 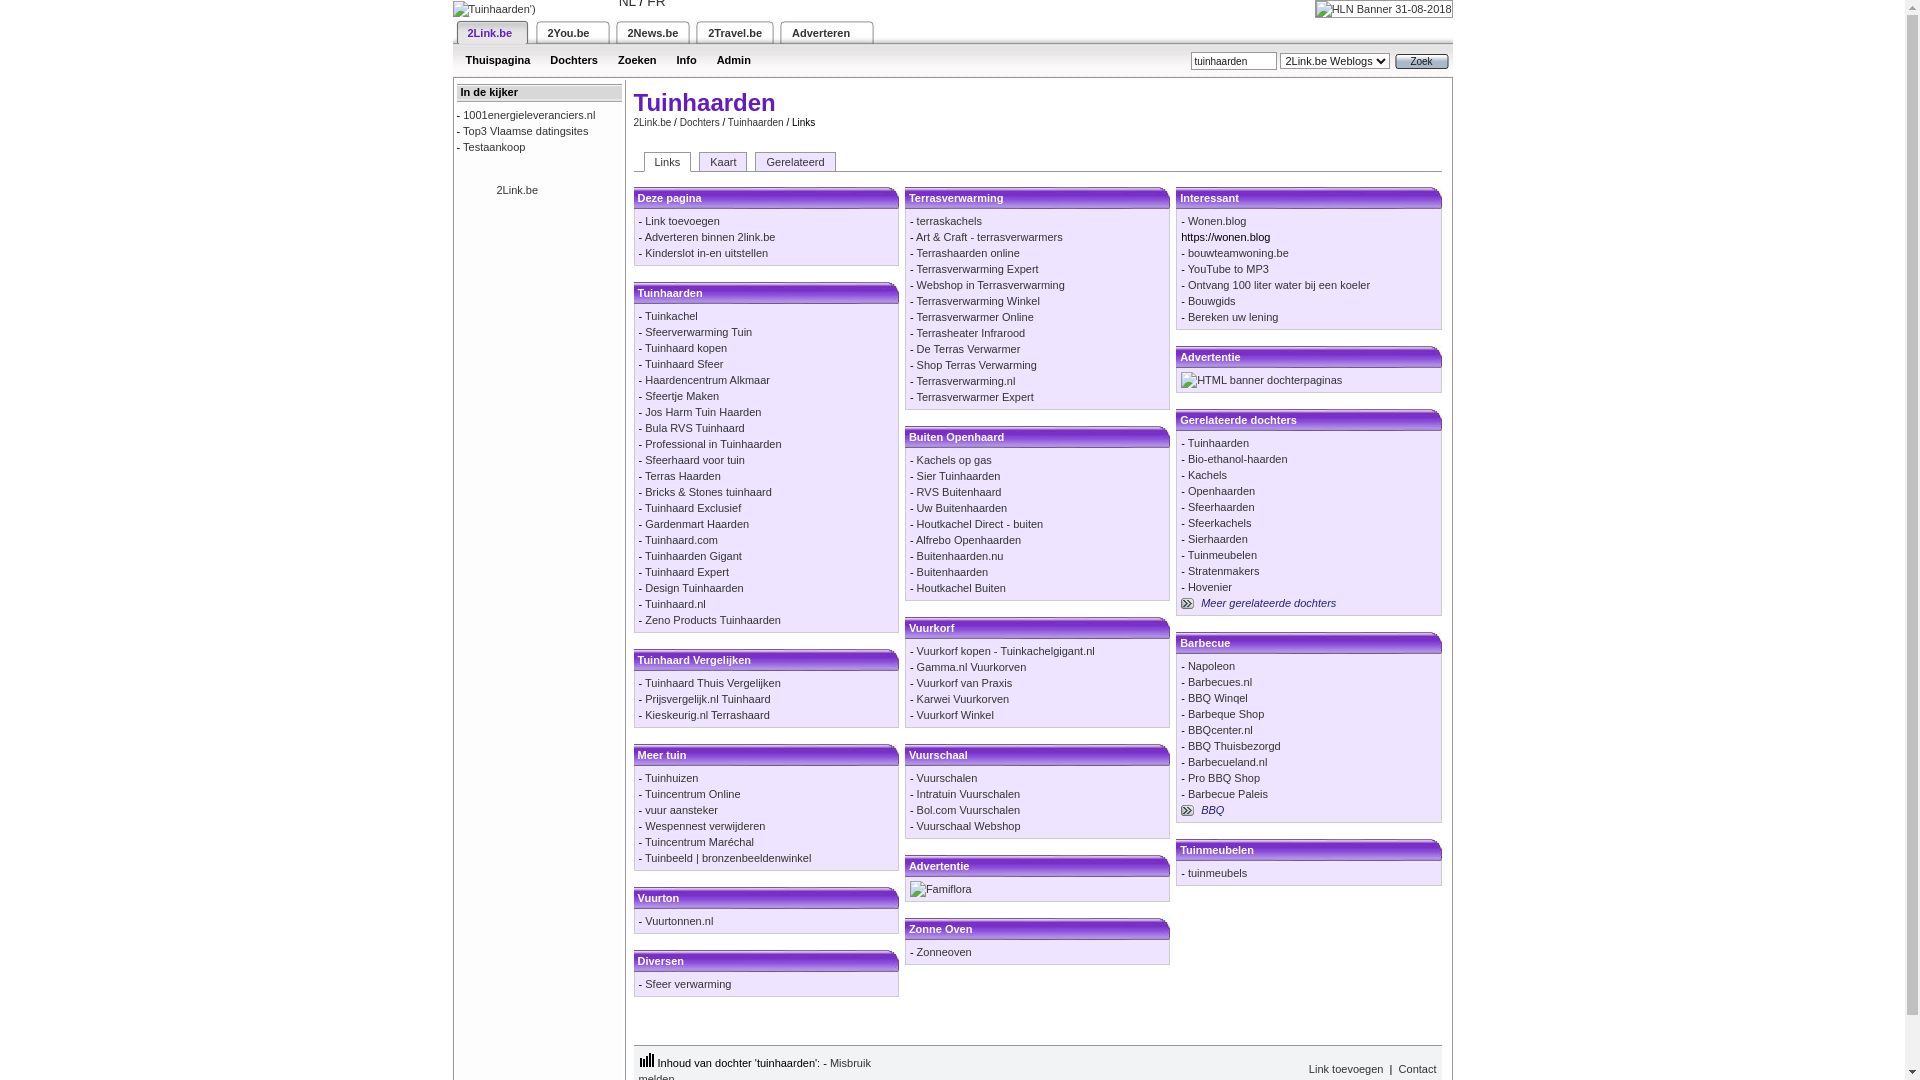 What do you see at coordinates (953, 572) in the screenshot?
I see `Buitenhaarden` at bounding box center [953, 572].